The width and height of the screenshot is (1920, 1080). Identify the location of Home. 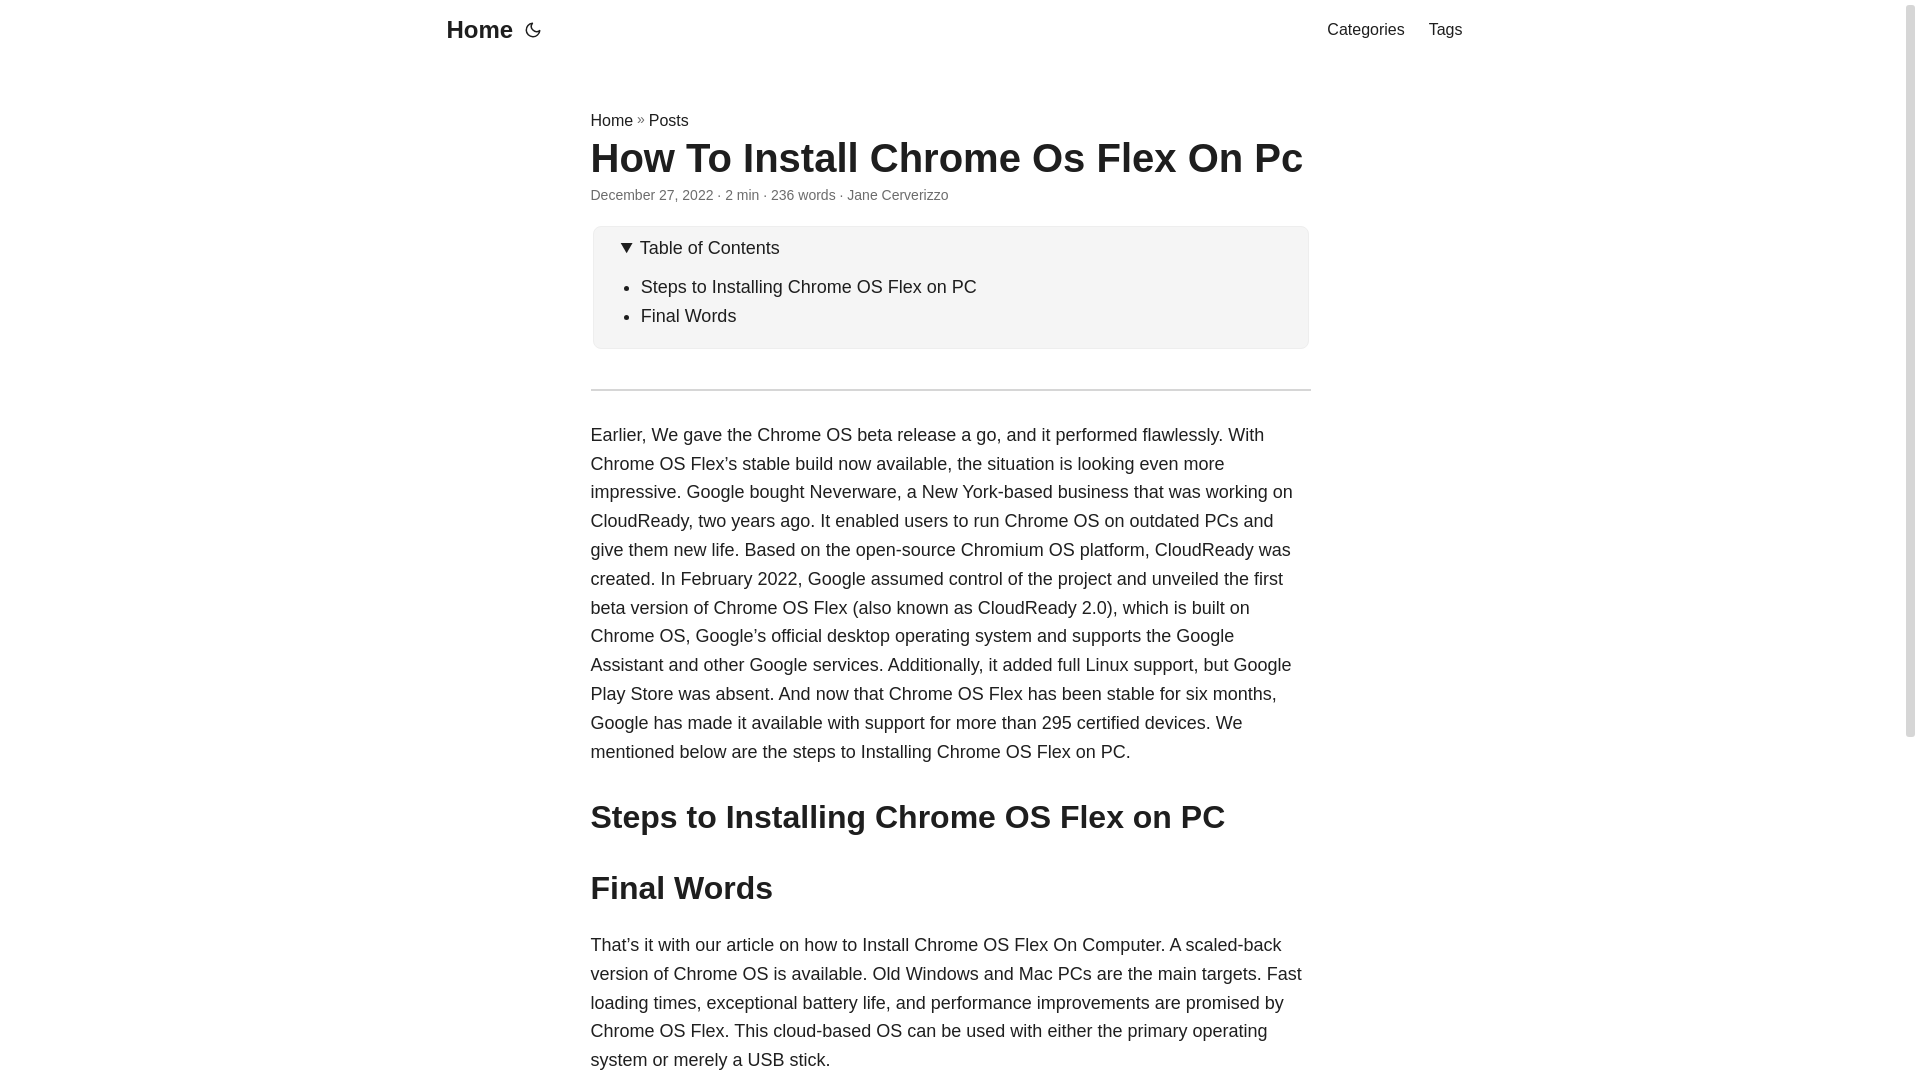
(611, 120).